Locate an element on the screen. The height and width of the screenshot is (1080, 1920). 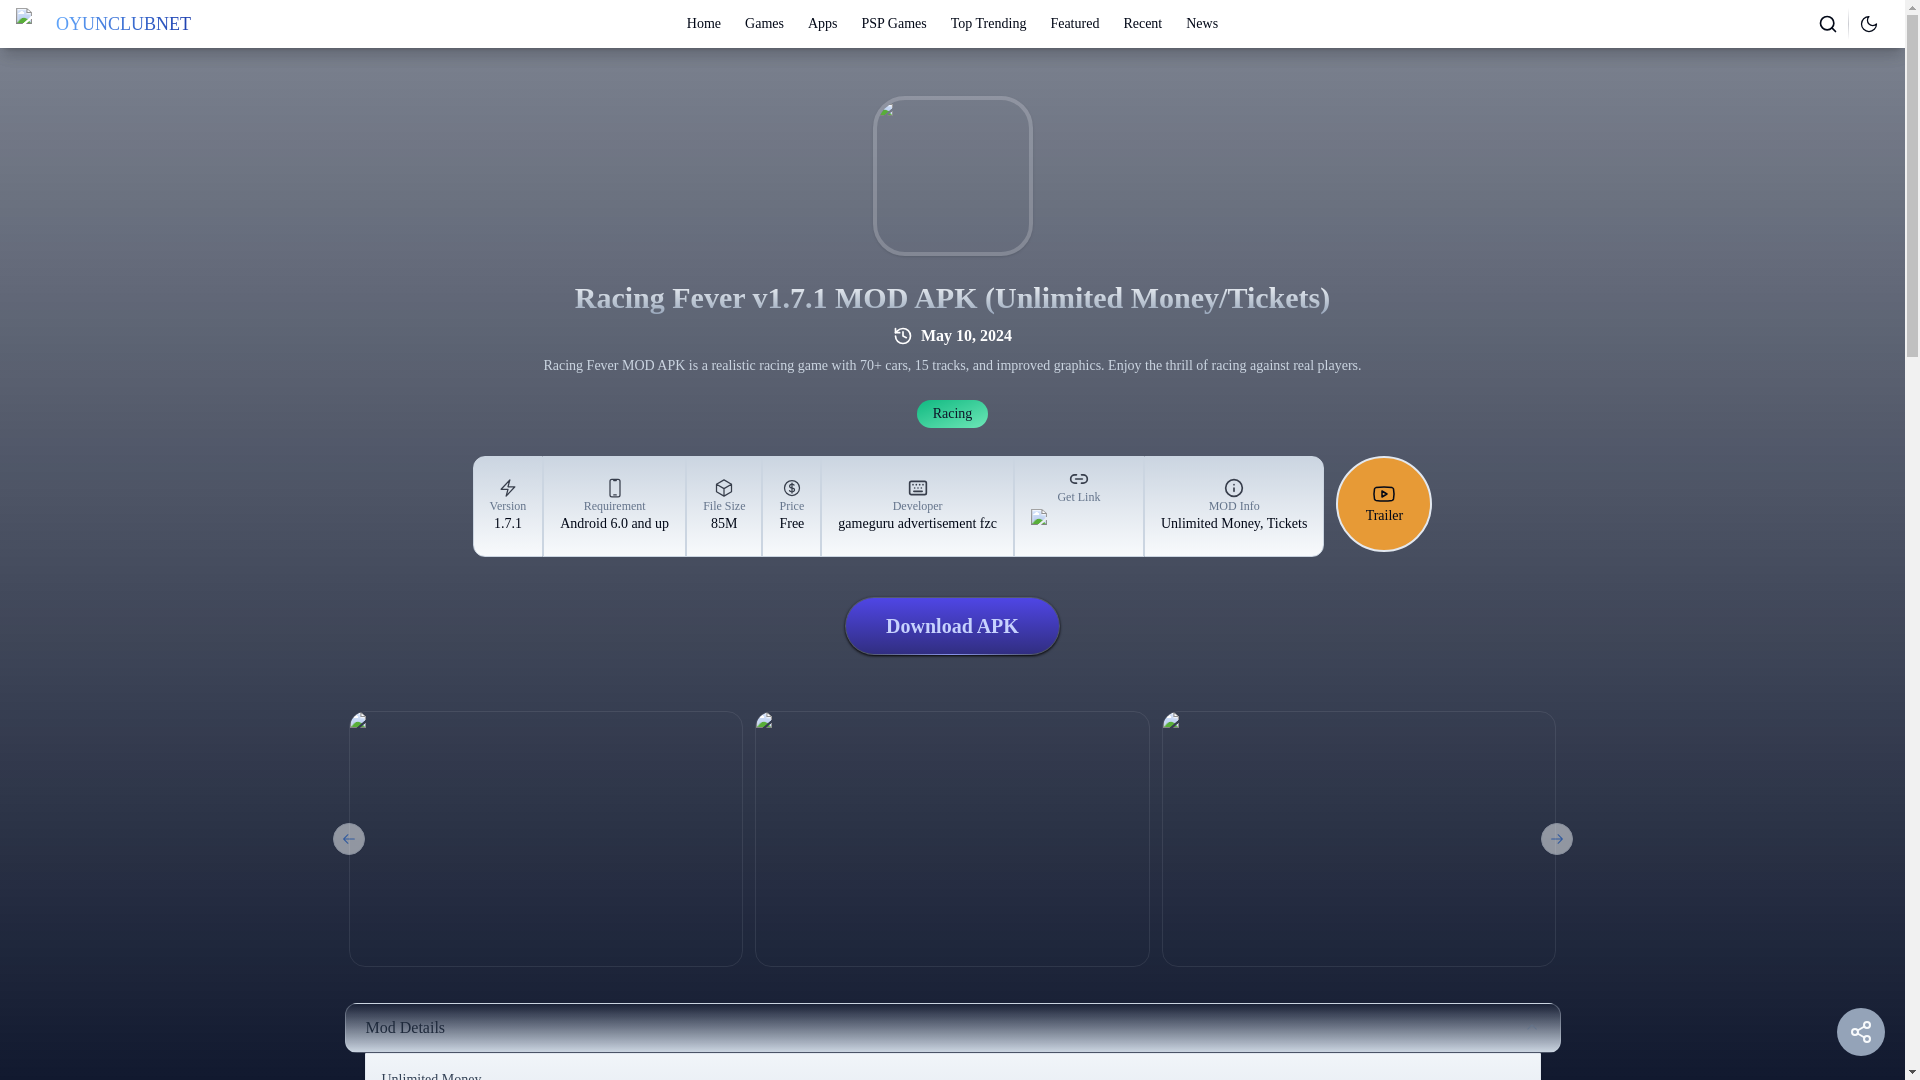
Home is located at coordinates (704, 24).